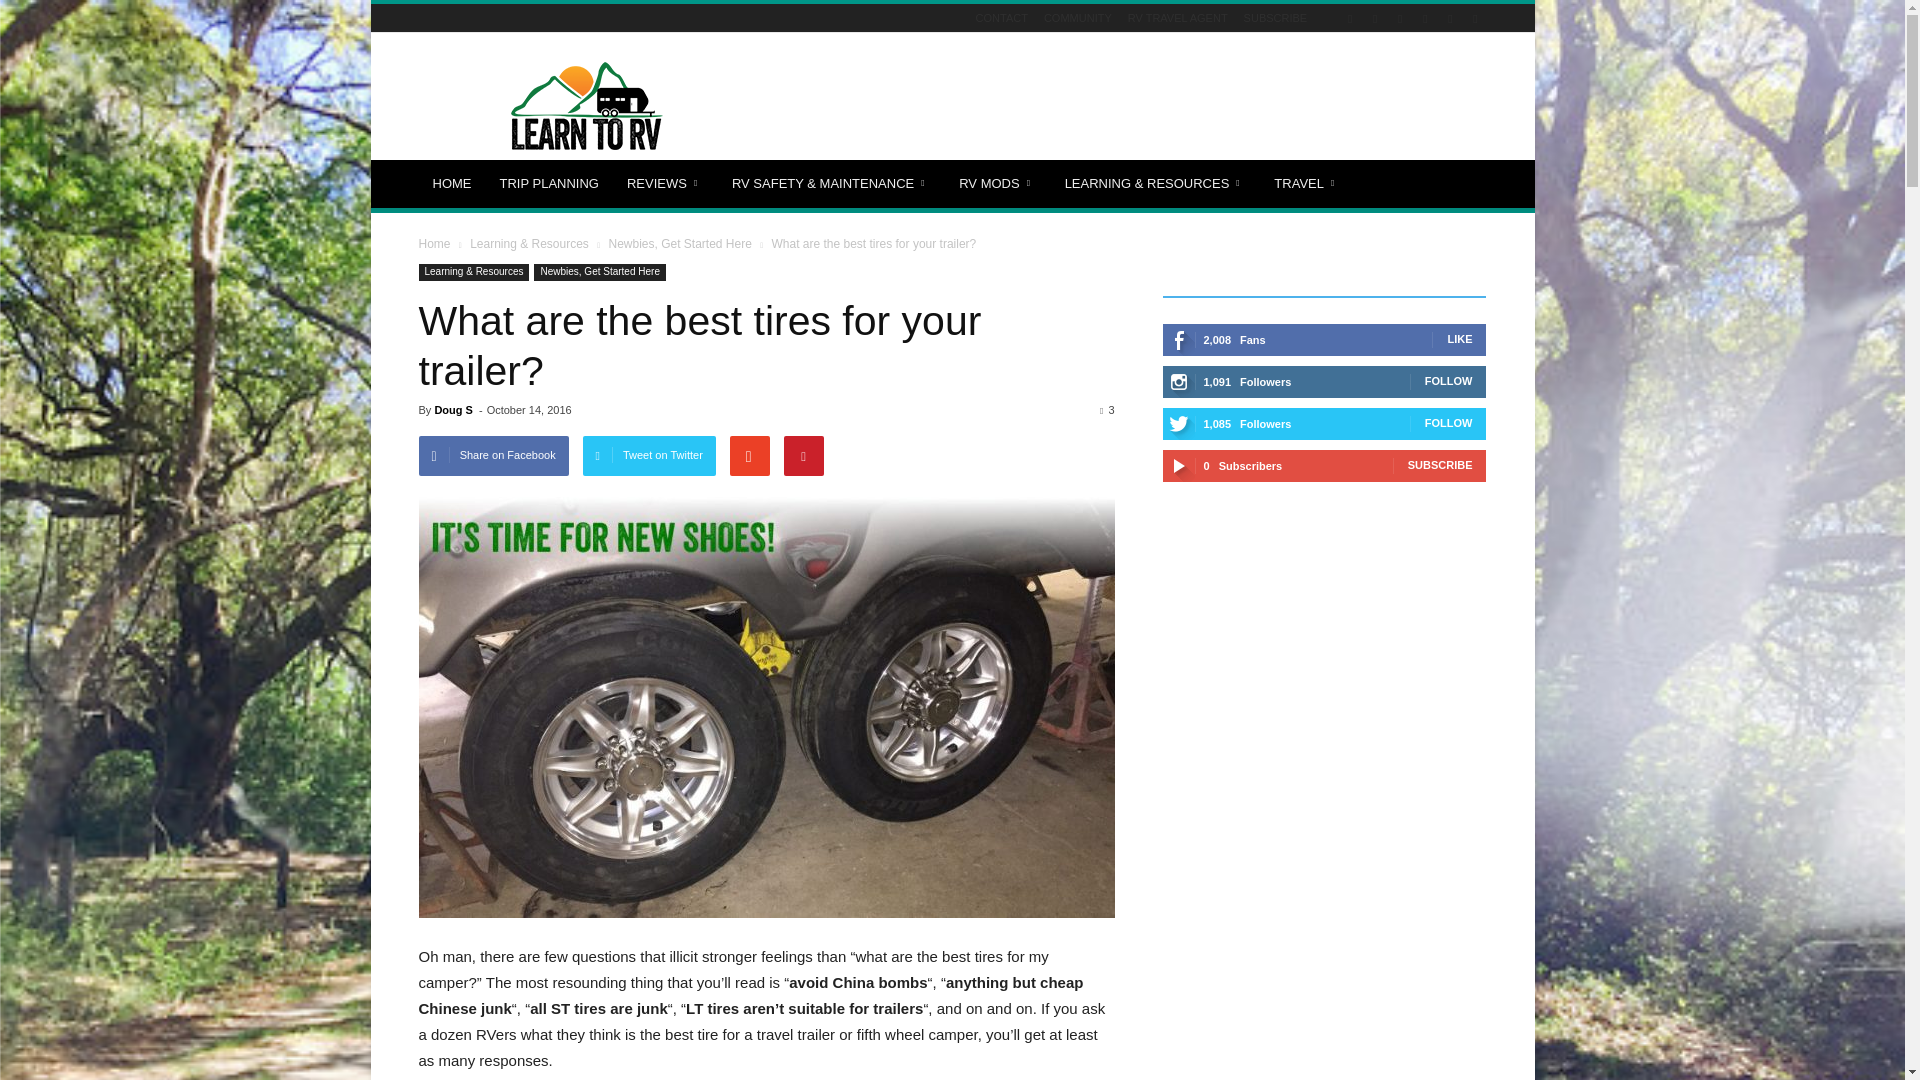 Image resolution: width=1920 pixels, height=1080 pixels. Describe the element at coordinates (1374, 18) in the screenshot. I see `Instagram` at that location.